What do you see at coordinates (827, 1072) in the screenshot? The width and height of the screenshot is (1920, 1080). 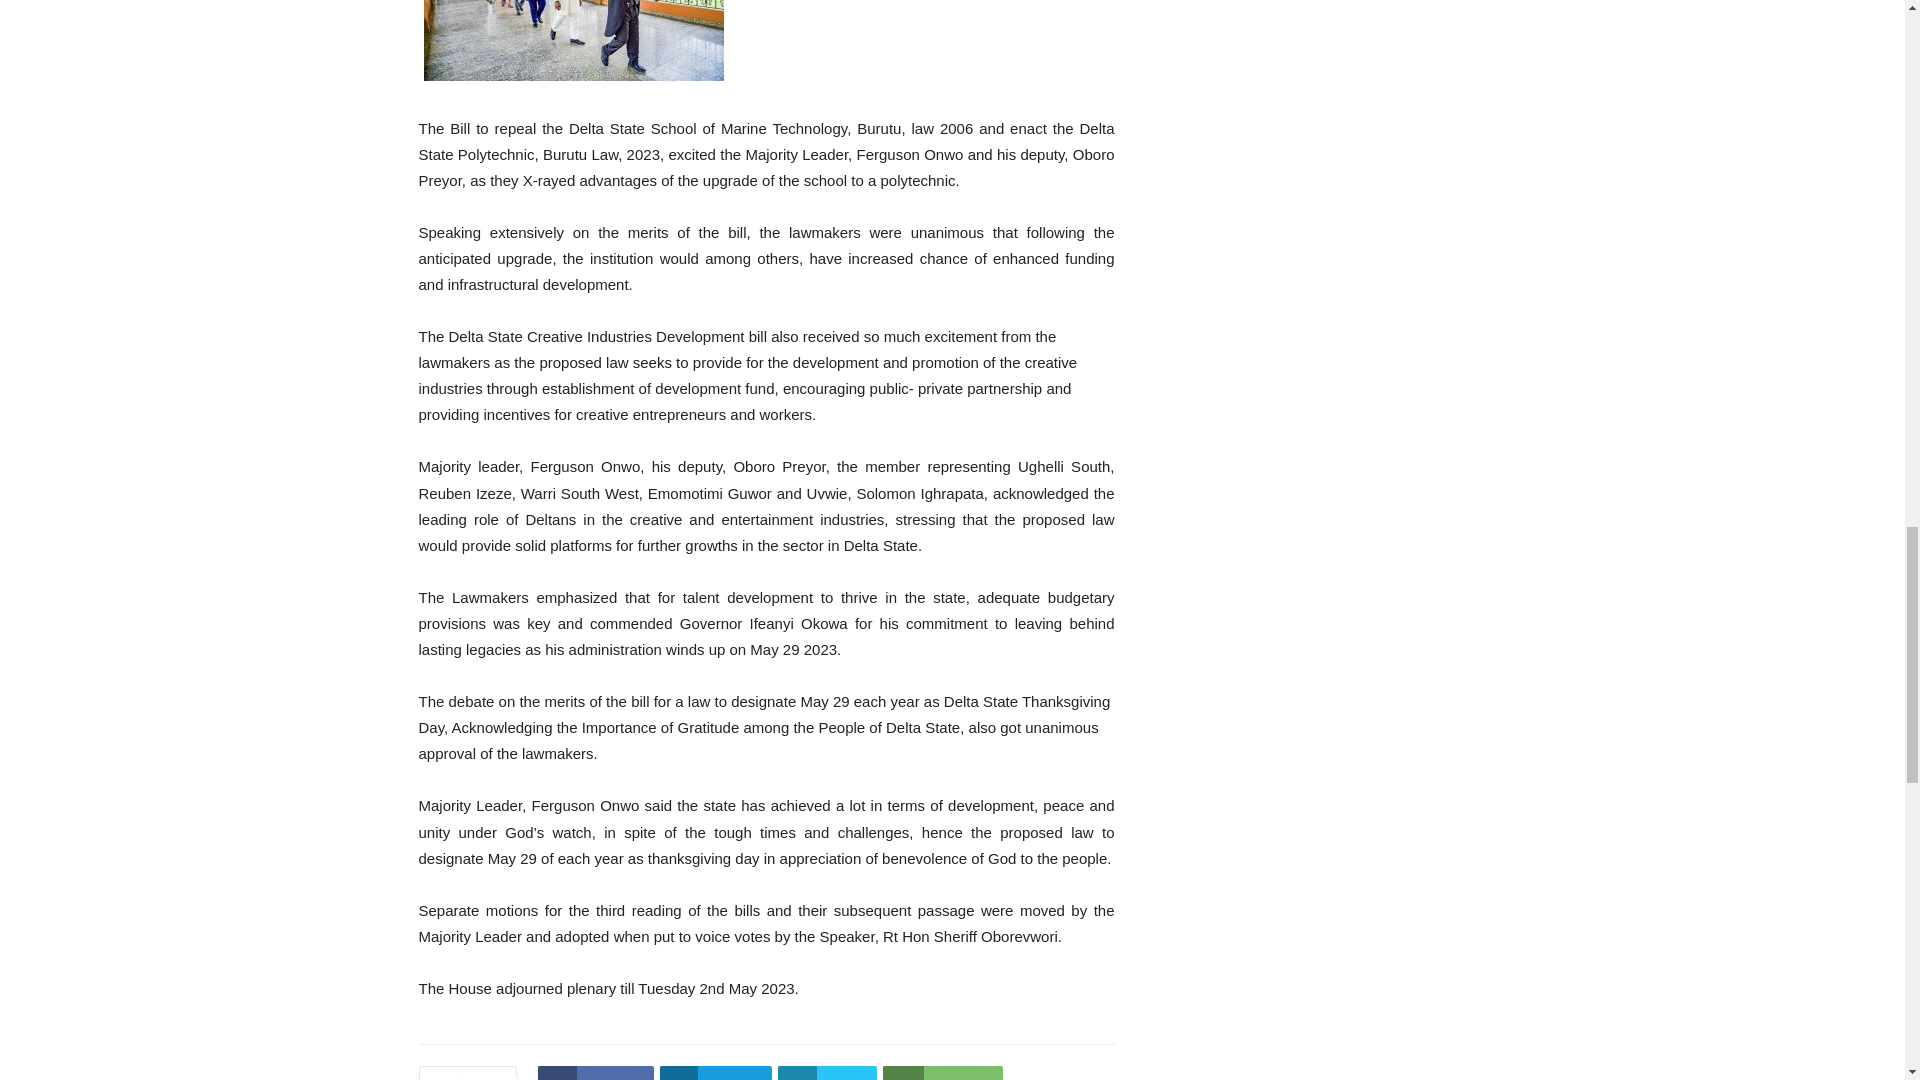 I see `Twitter` at bounding box center [827, 1072].